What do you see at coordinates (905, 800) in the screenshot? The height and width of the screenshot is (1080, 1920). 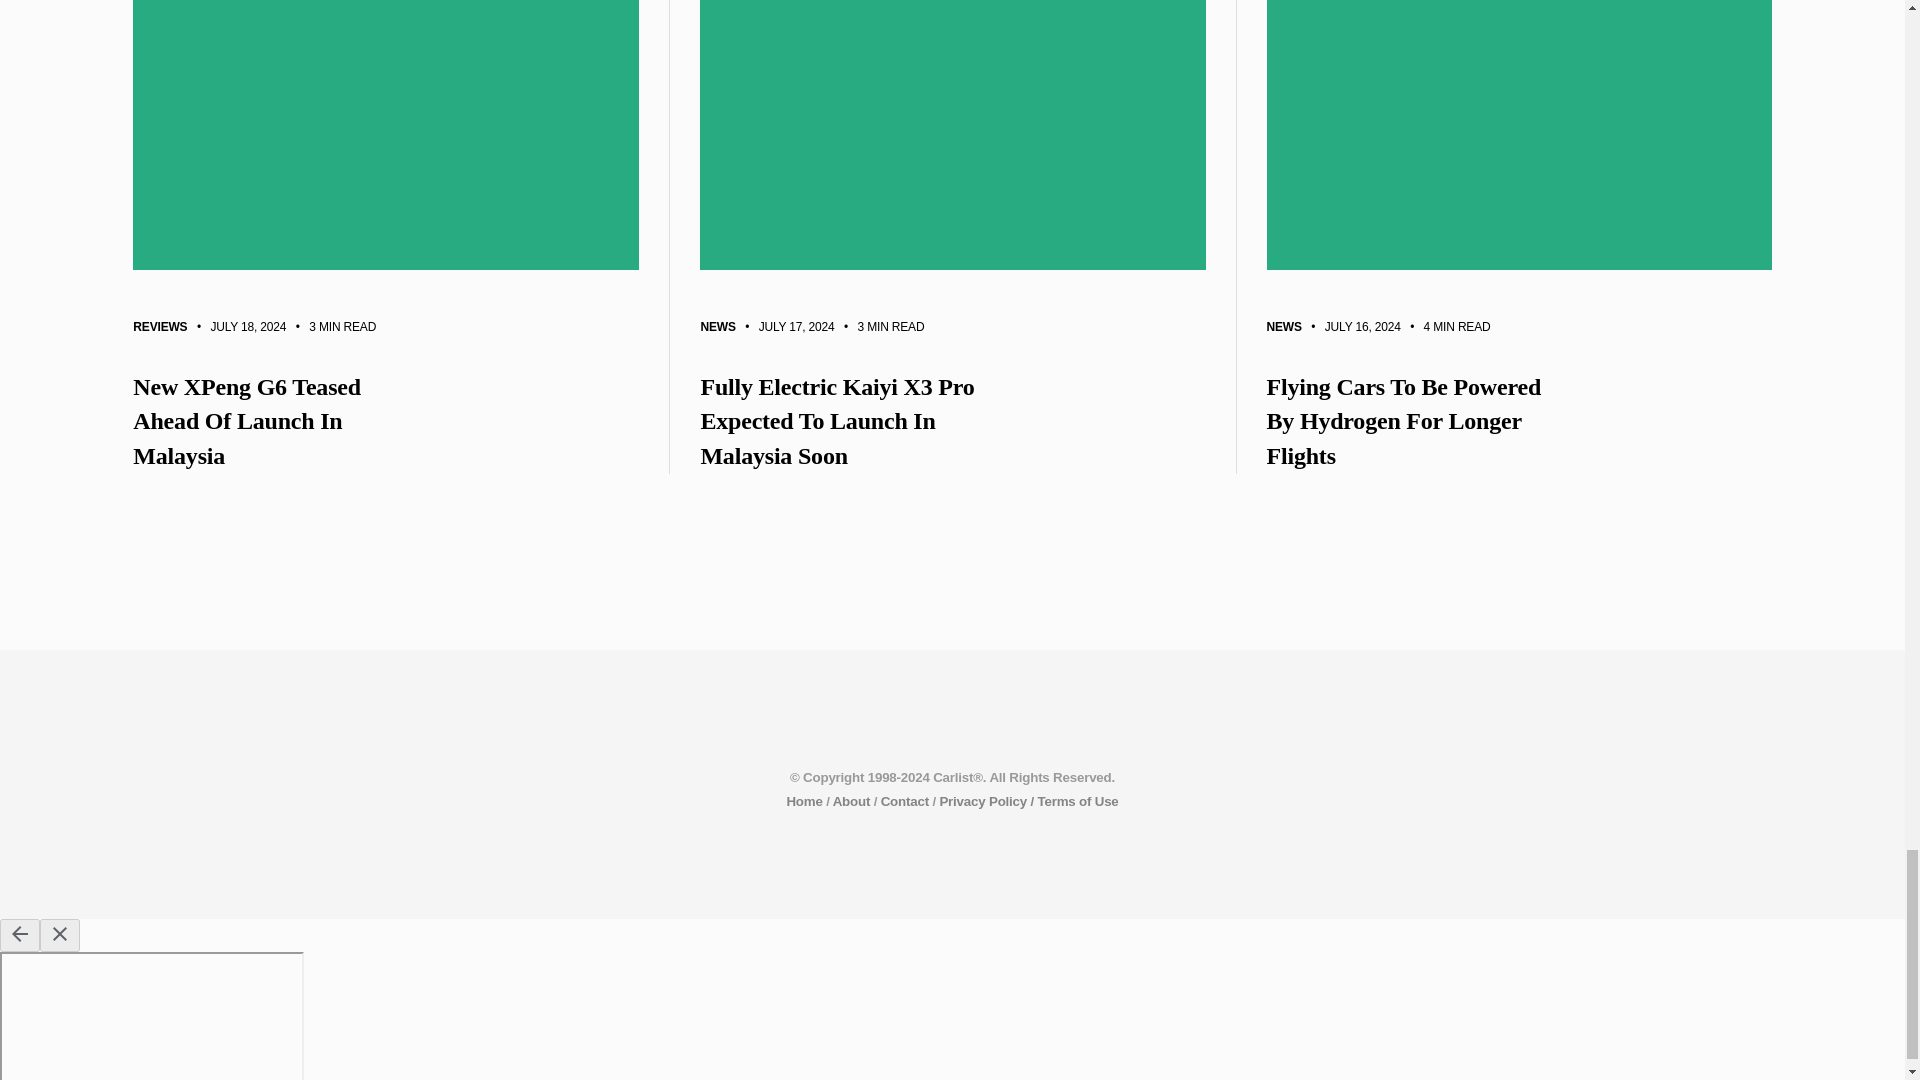 I see `Contact CarList` at bounding box center [905, 800].